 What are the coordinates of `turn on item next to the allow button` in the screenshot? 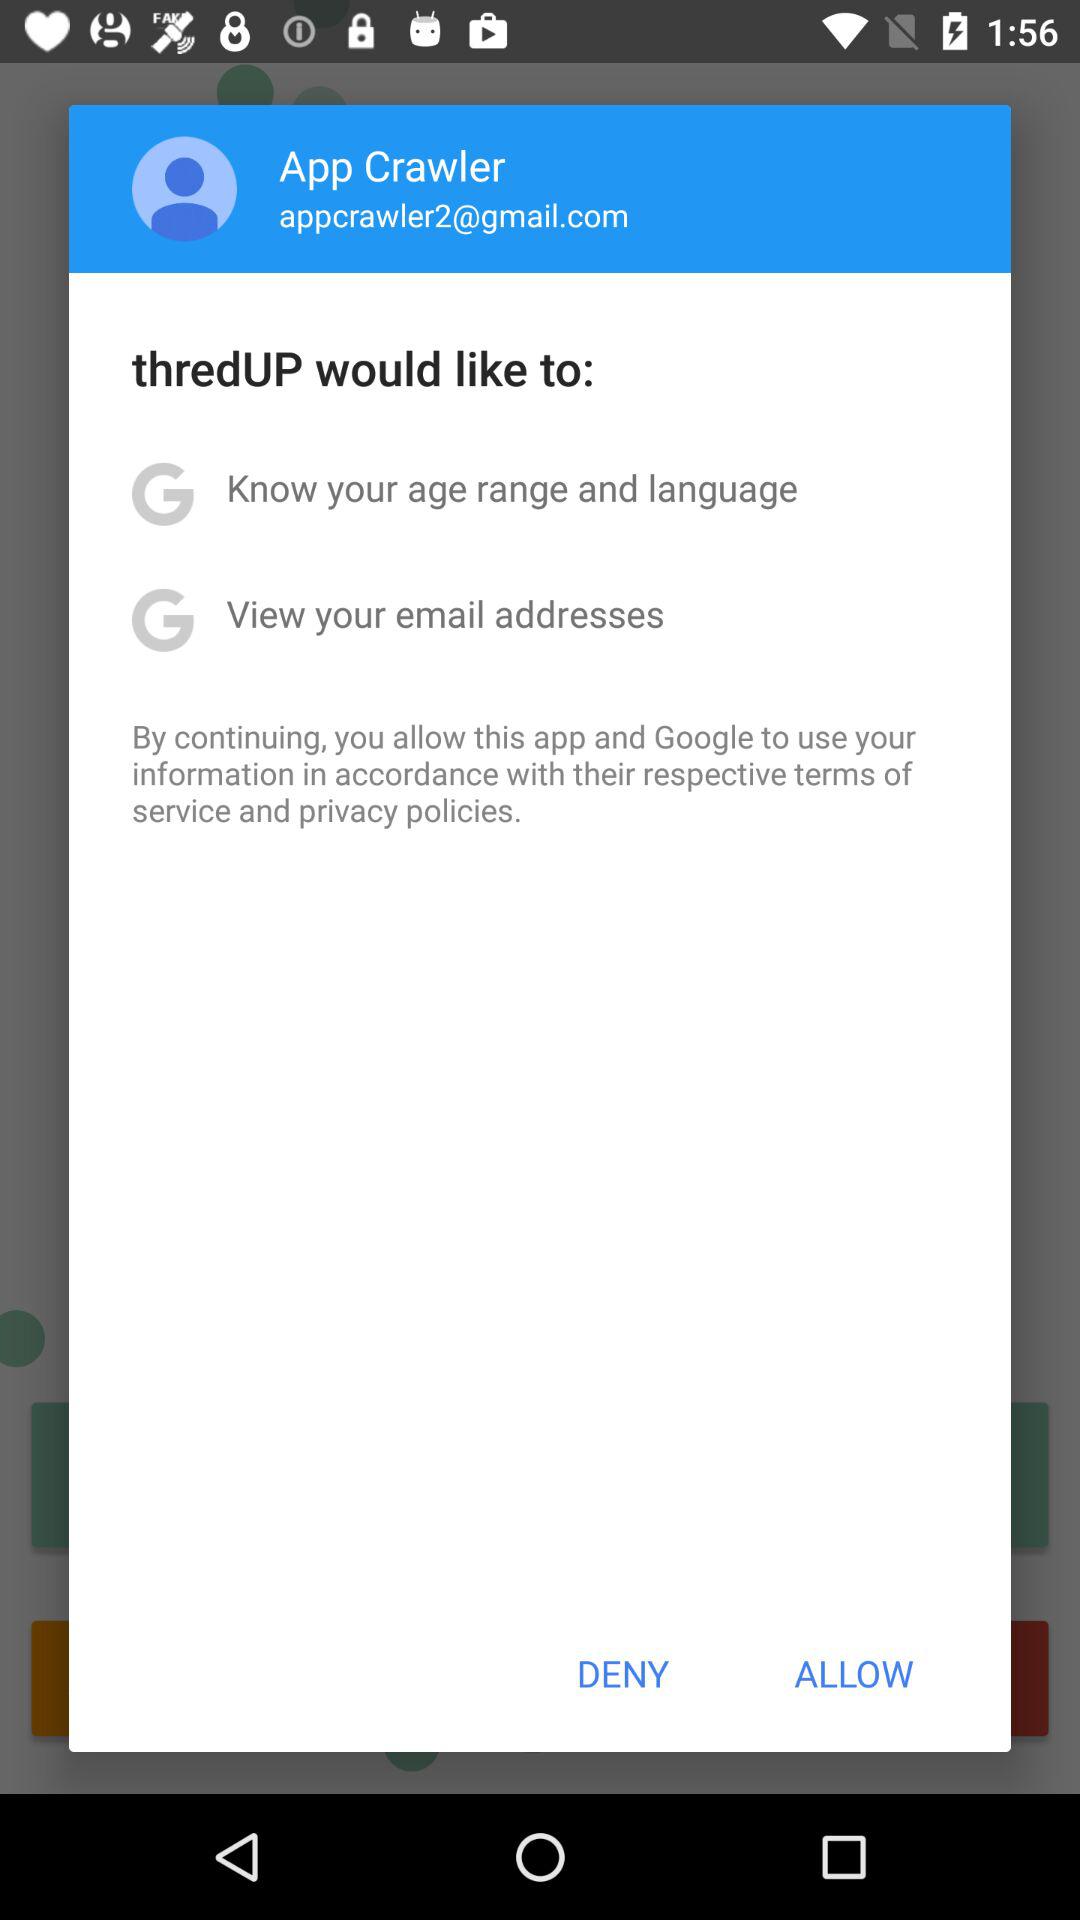 It's located at (622, 1673).